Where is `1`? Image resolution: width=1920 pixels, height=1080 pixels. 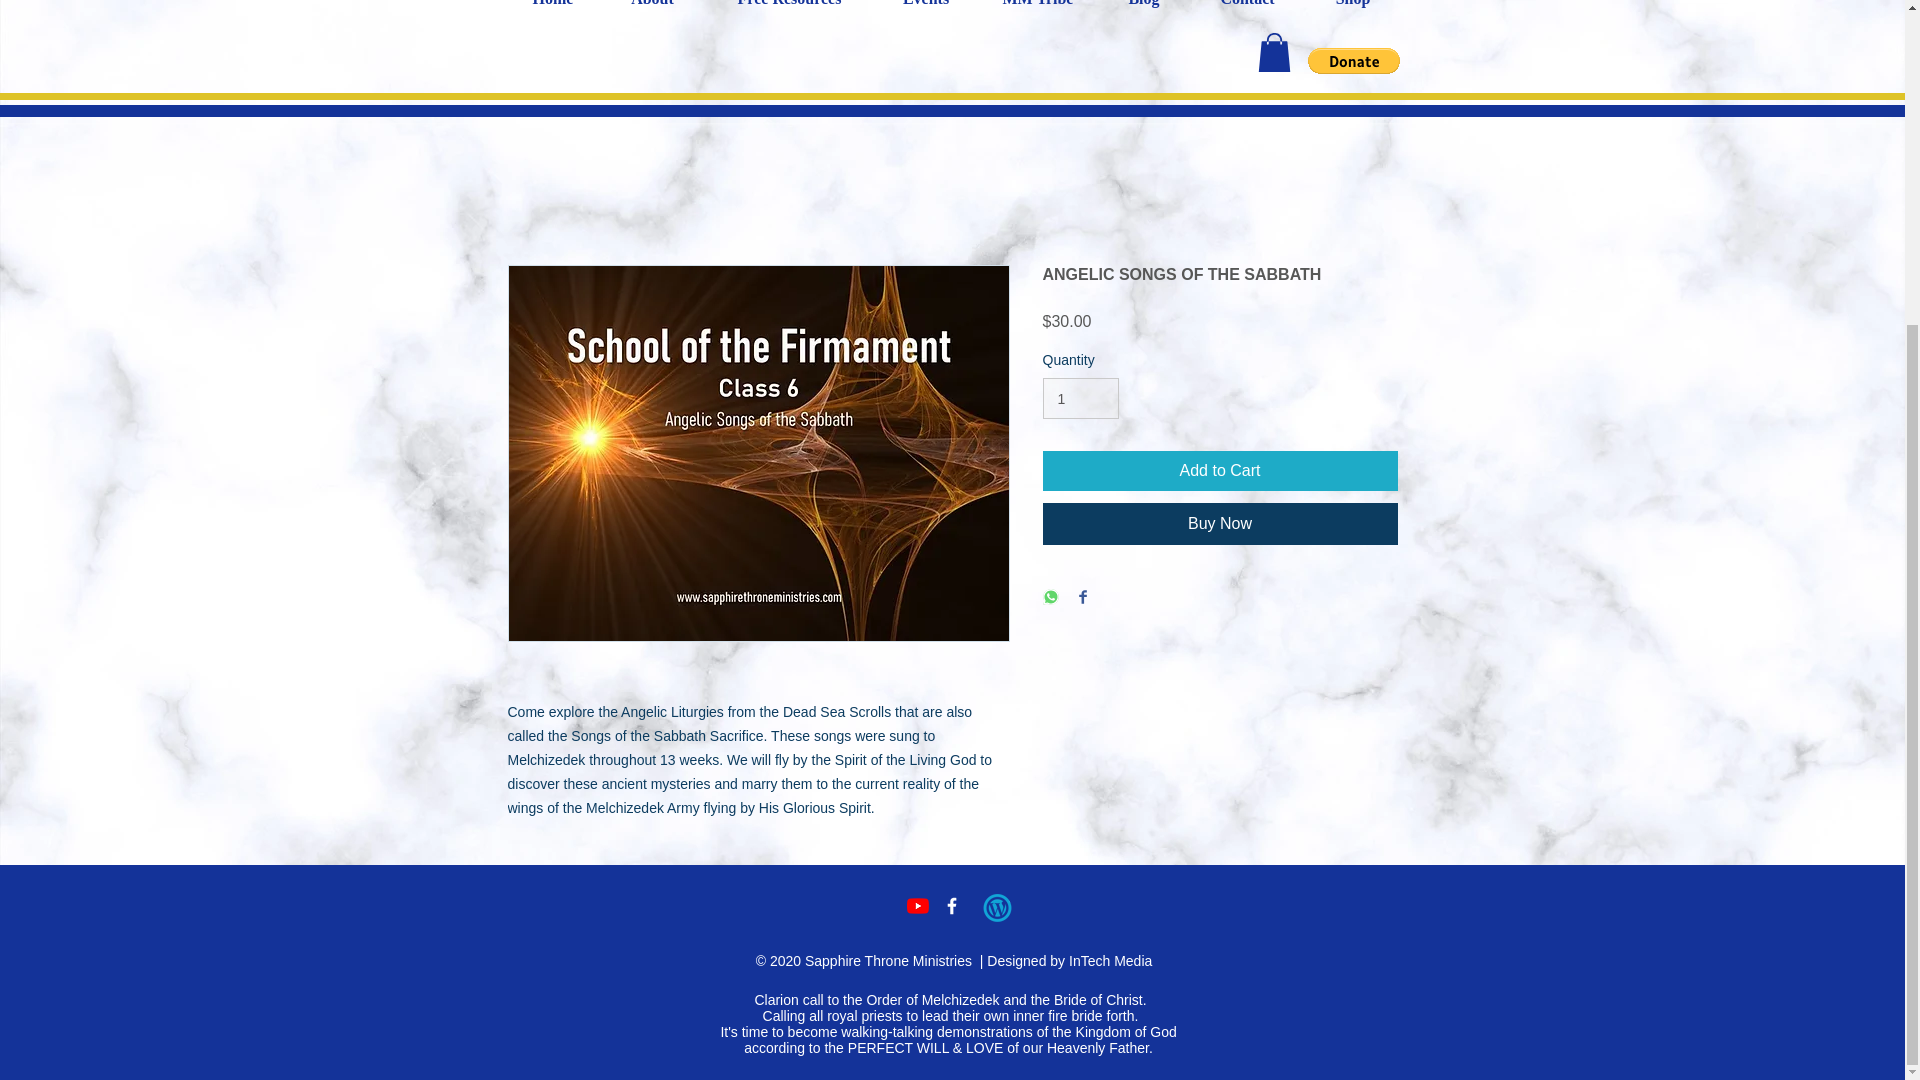 1 is located at coordinates (1080, 398).